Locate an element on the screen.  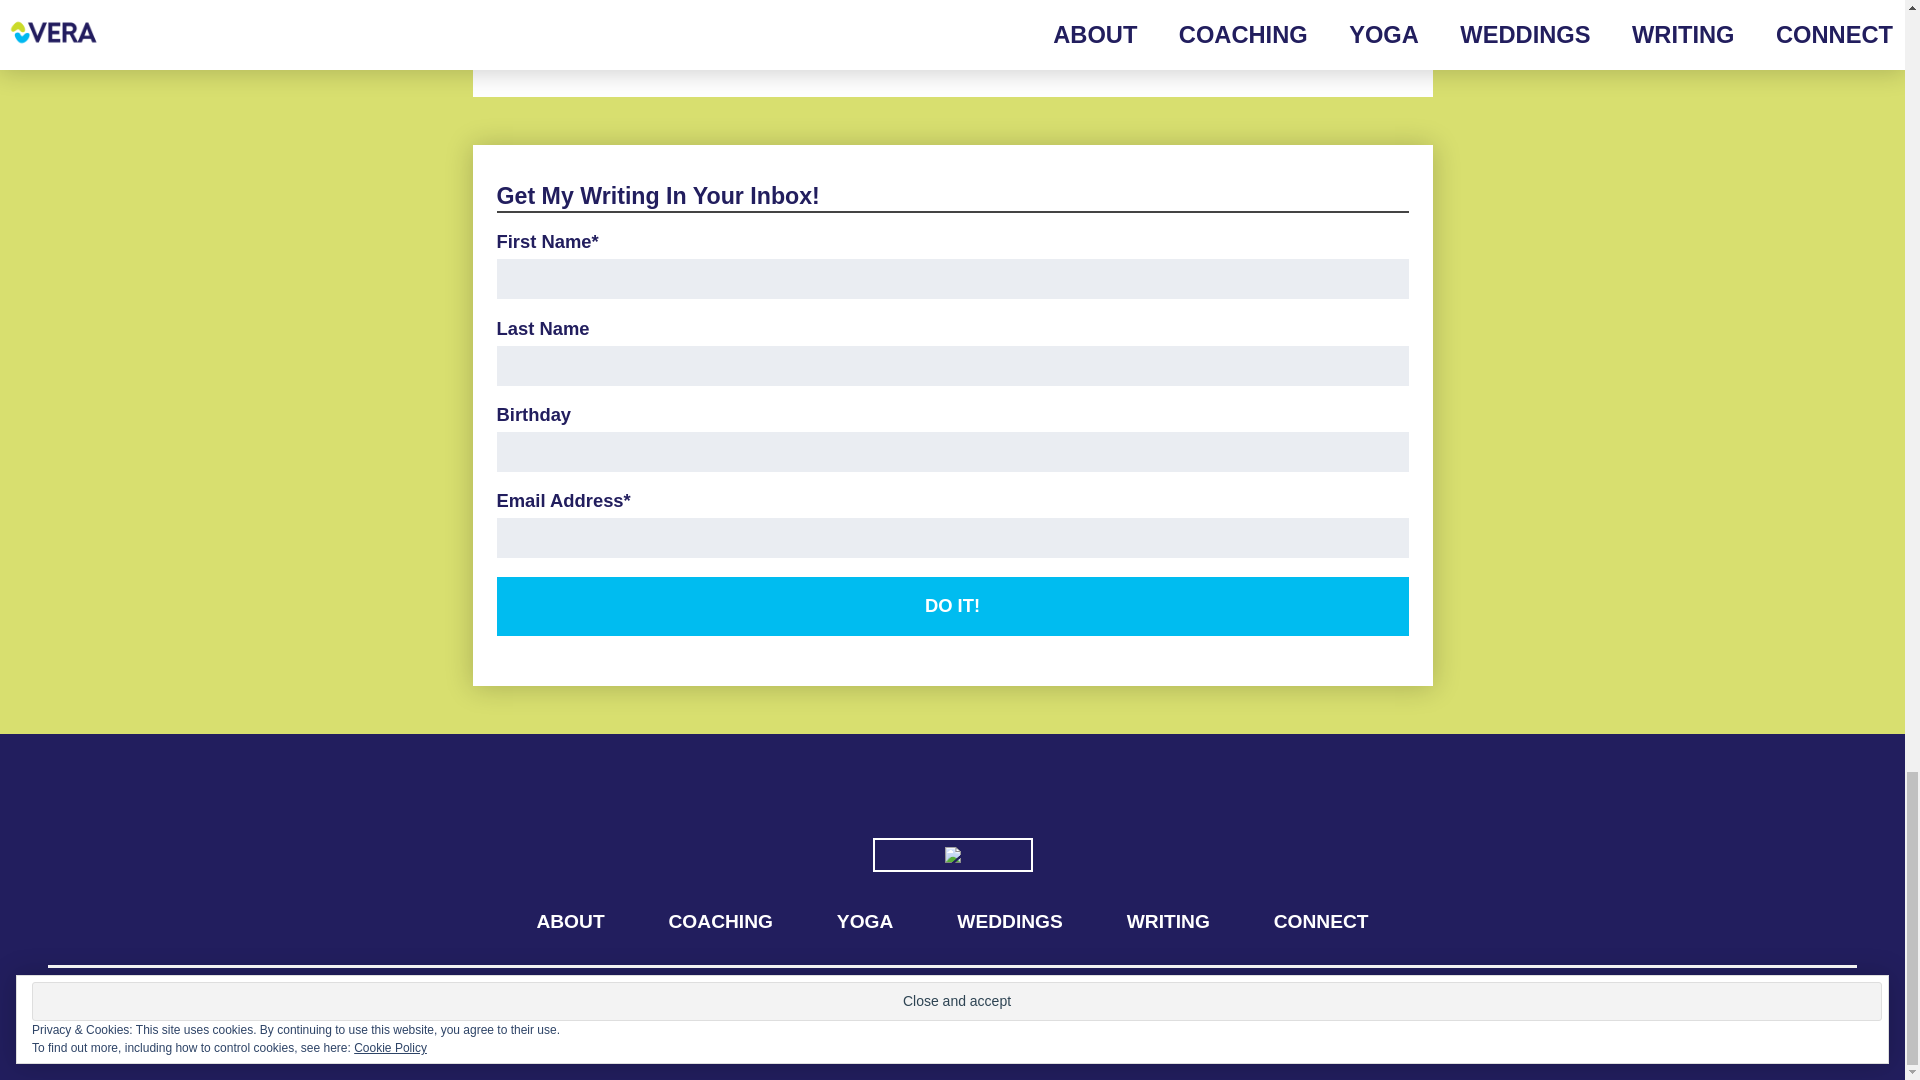
Goo. It is great for you! is located at coordinates (1836, 1009).